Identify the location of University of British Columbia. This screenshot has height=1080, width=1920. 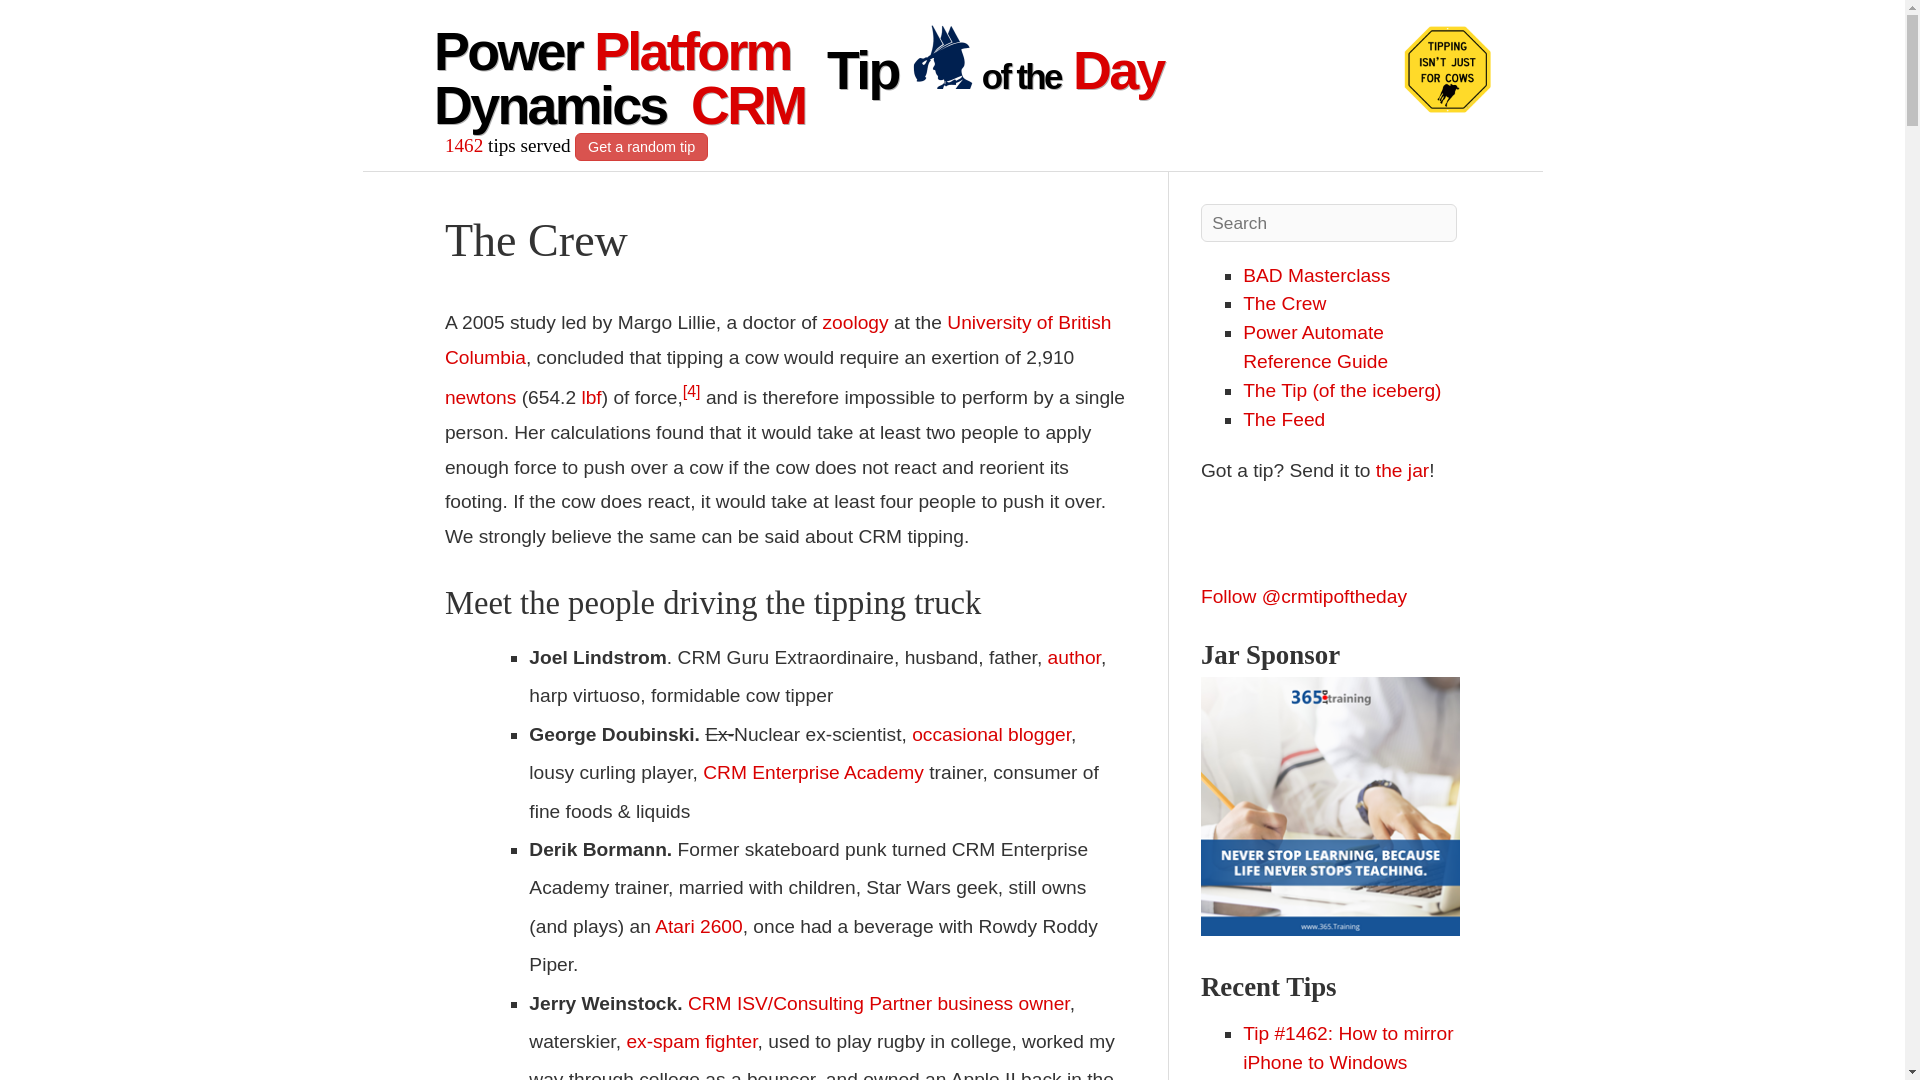
(778, 340).